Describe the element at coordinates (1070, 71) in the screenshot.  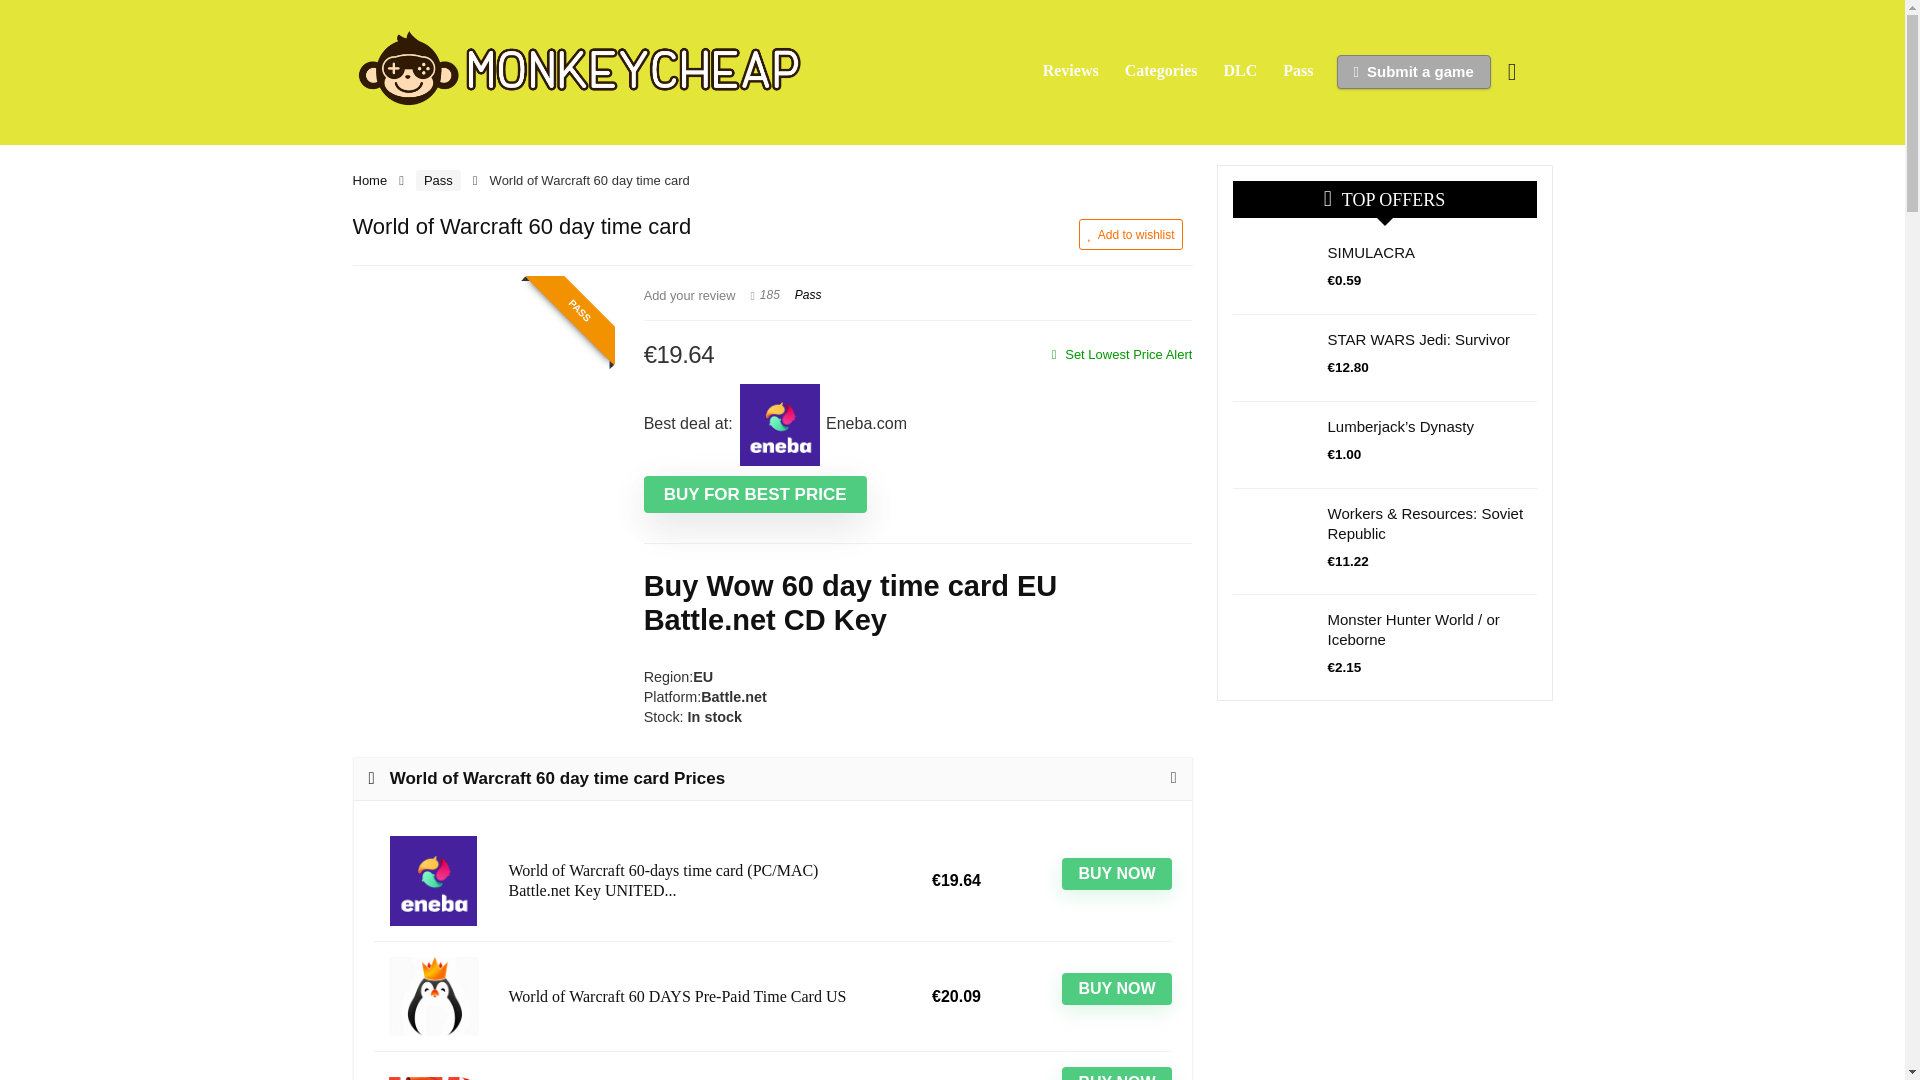
I see `Reviews` at that location.